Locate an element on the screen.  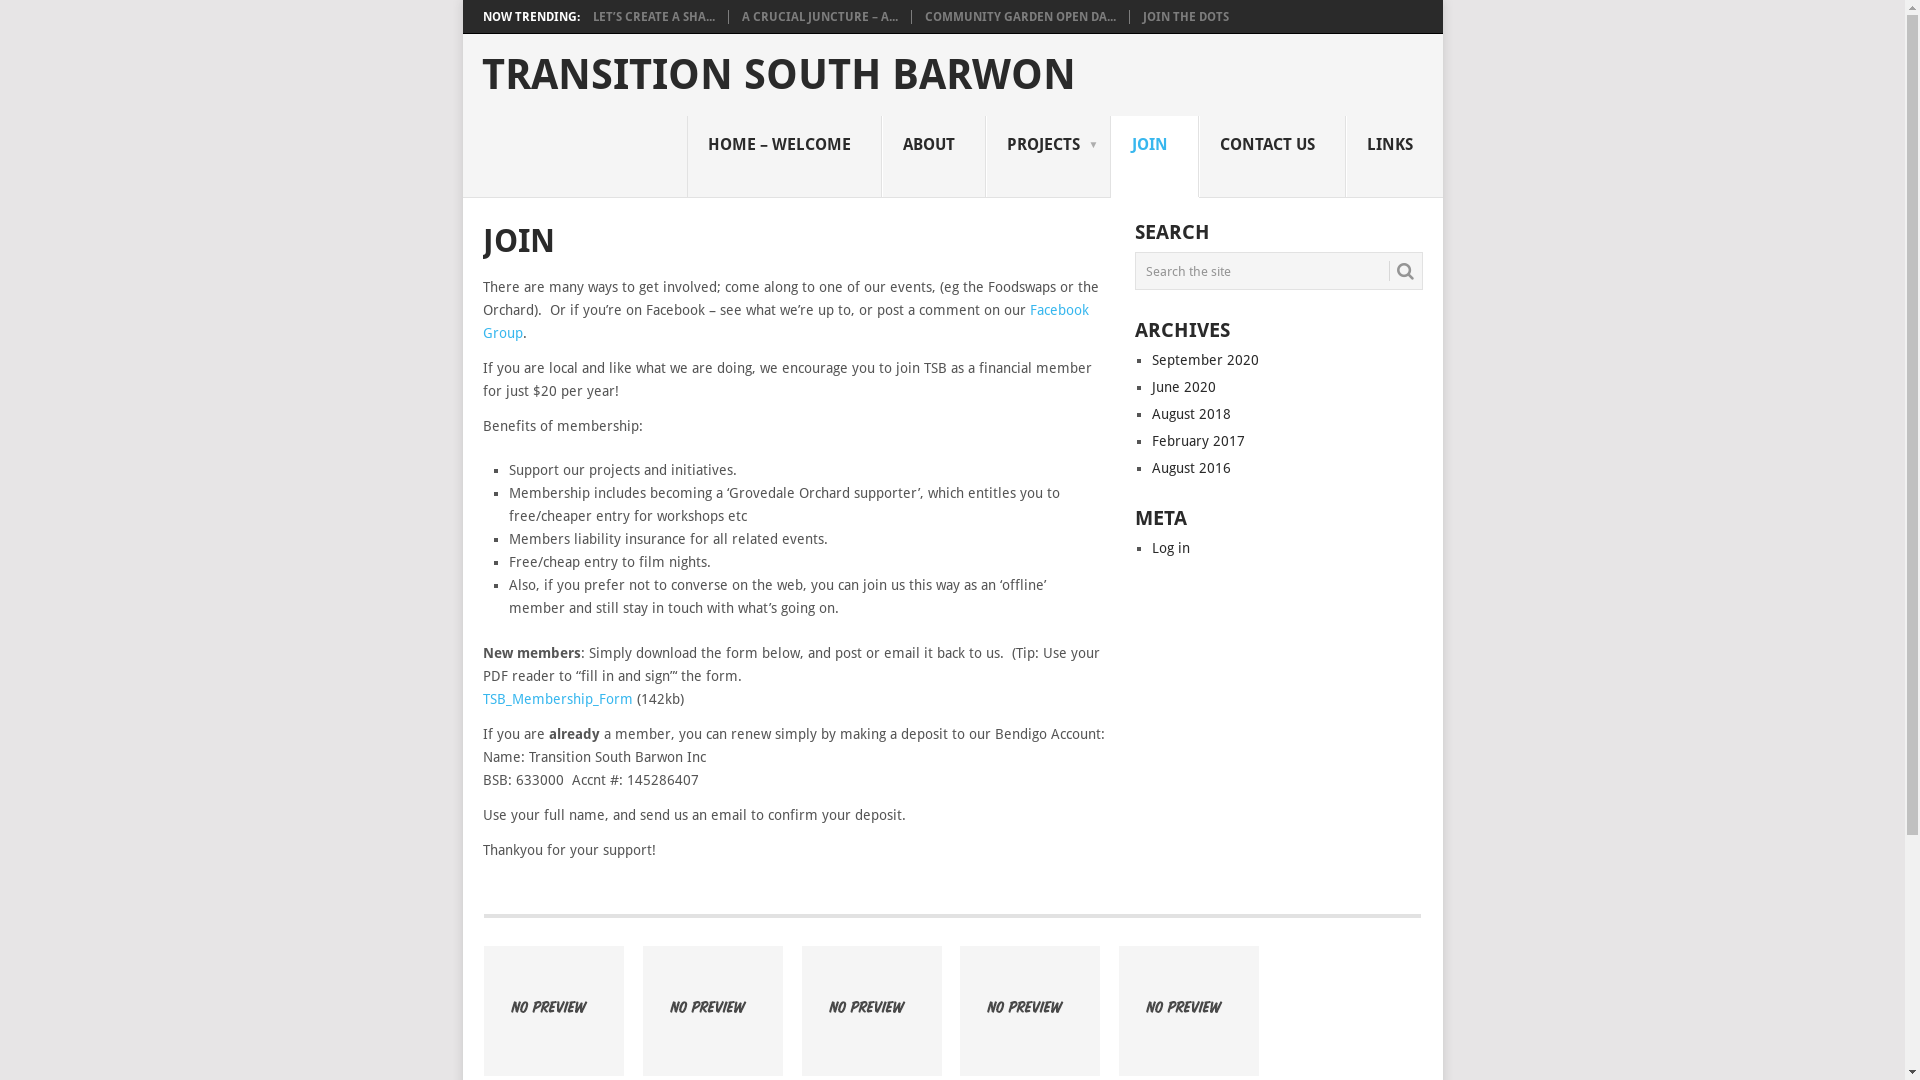
ABOUT is located at coordinates (934, 157).